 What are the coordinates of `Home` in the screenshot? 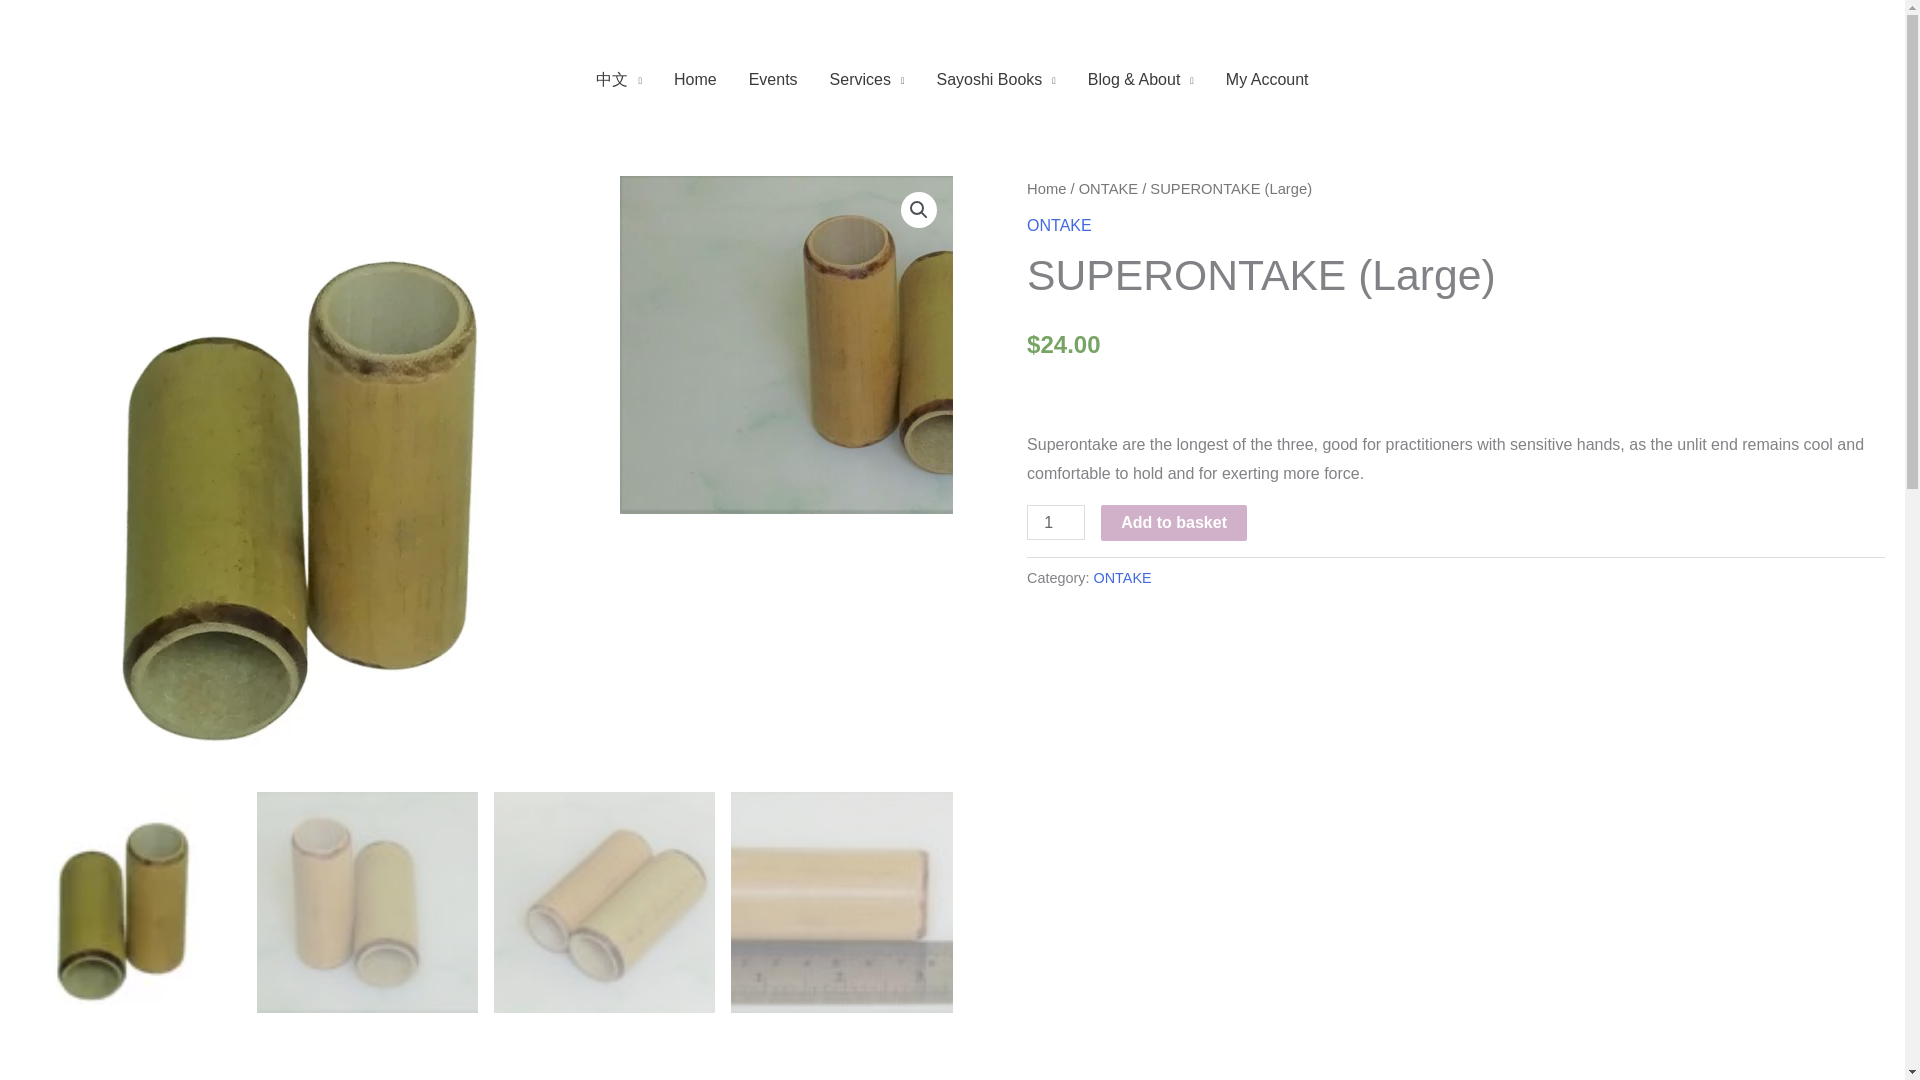 It's located at (696, 80).